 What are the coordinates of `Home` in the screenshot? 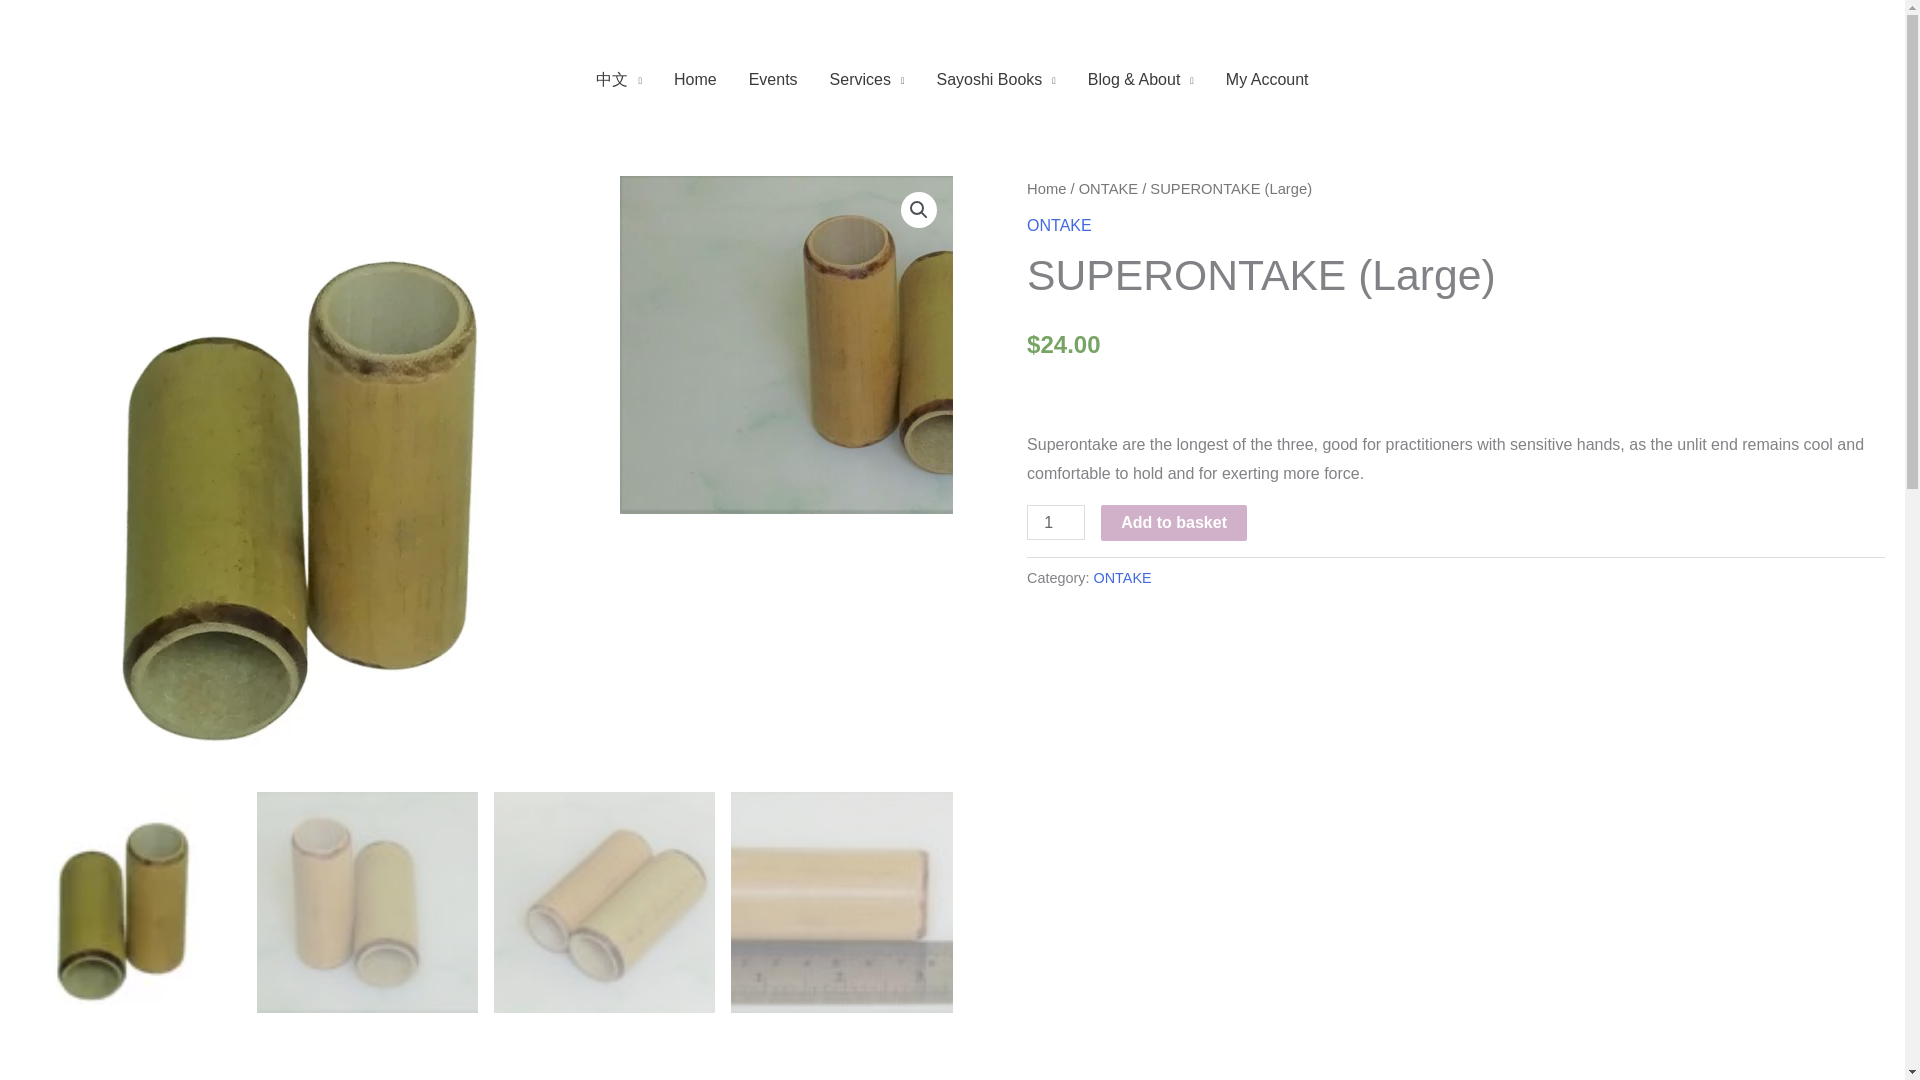 It's located at (696, 80).